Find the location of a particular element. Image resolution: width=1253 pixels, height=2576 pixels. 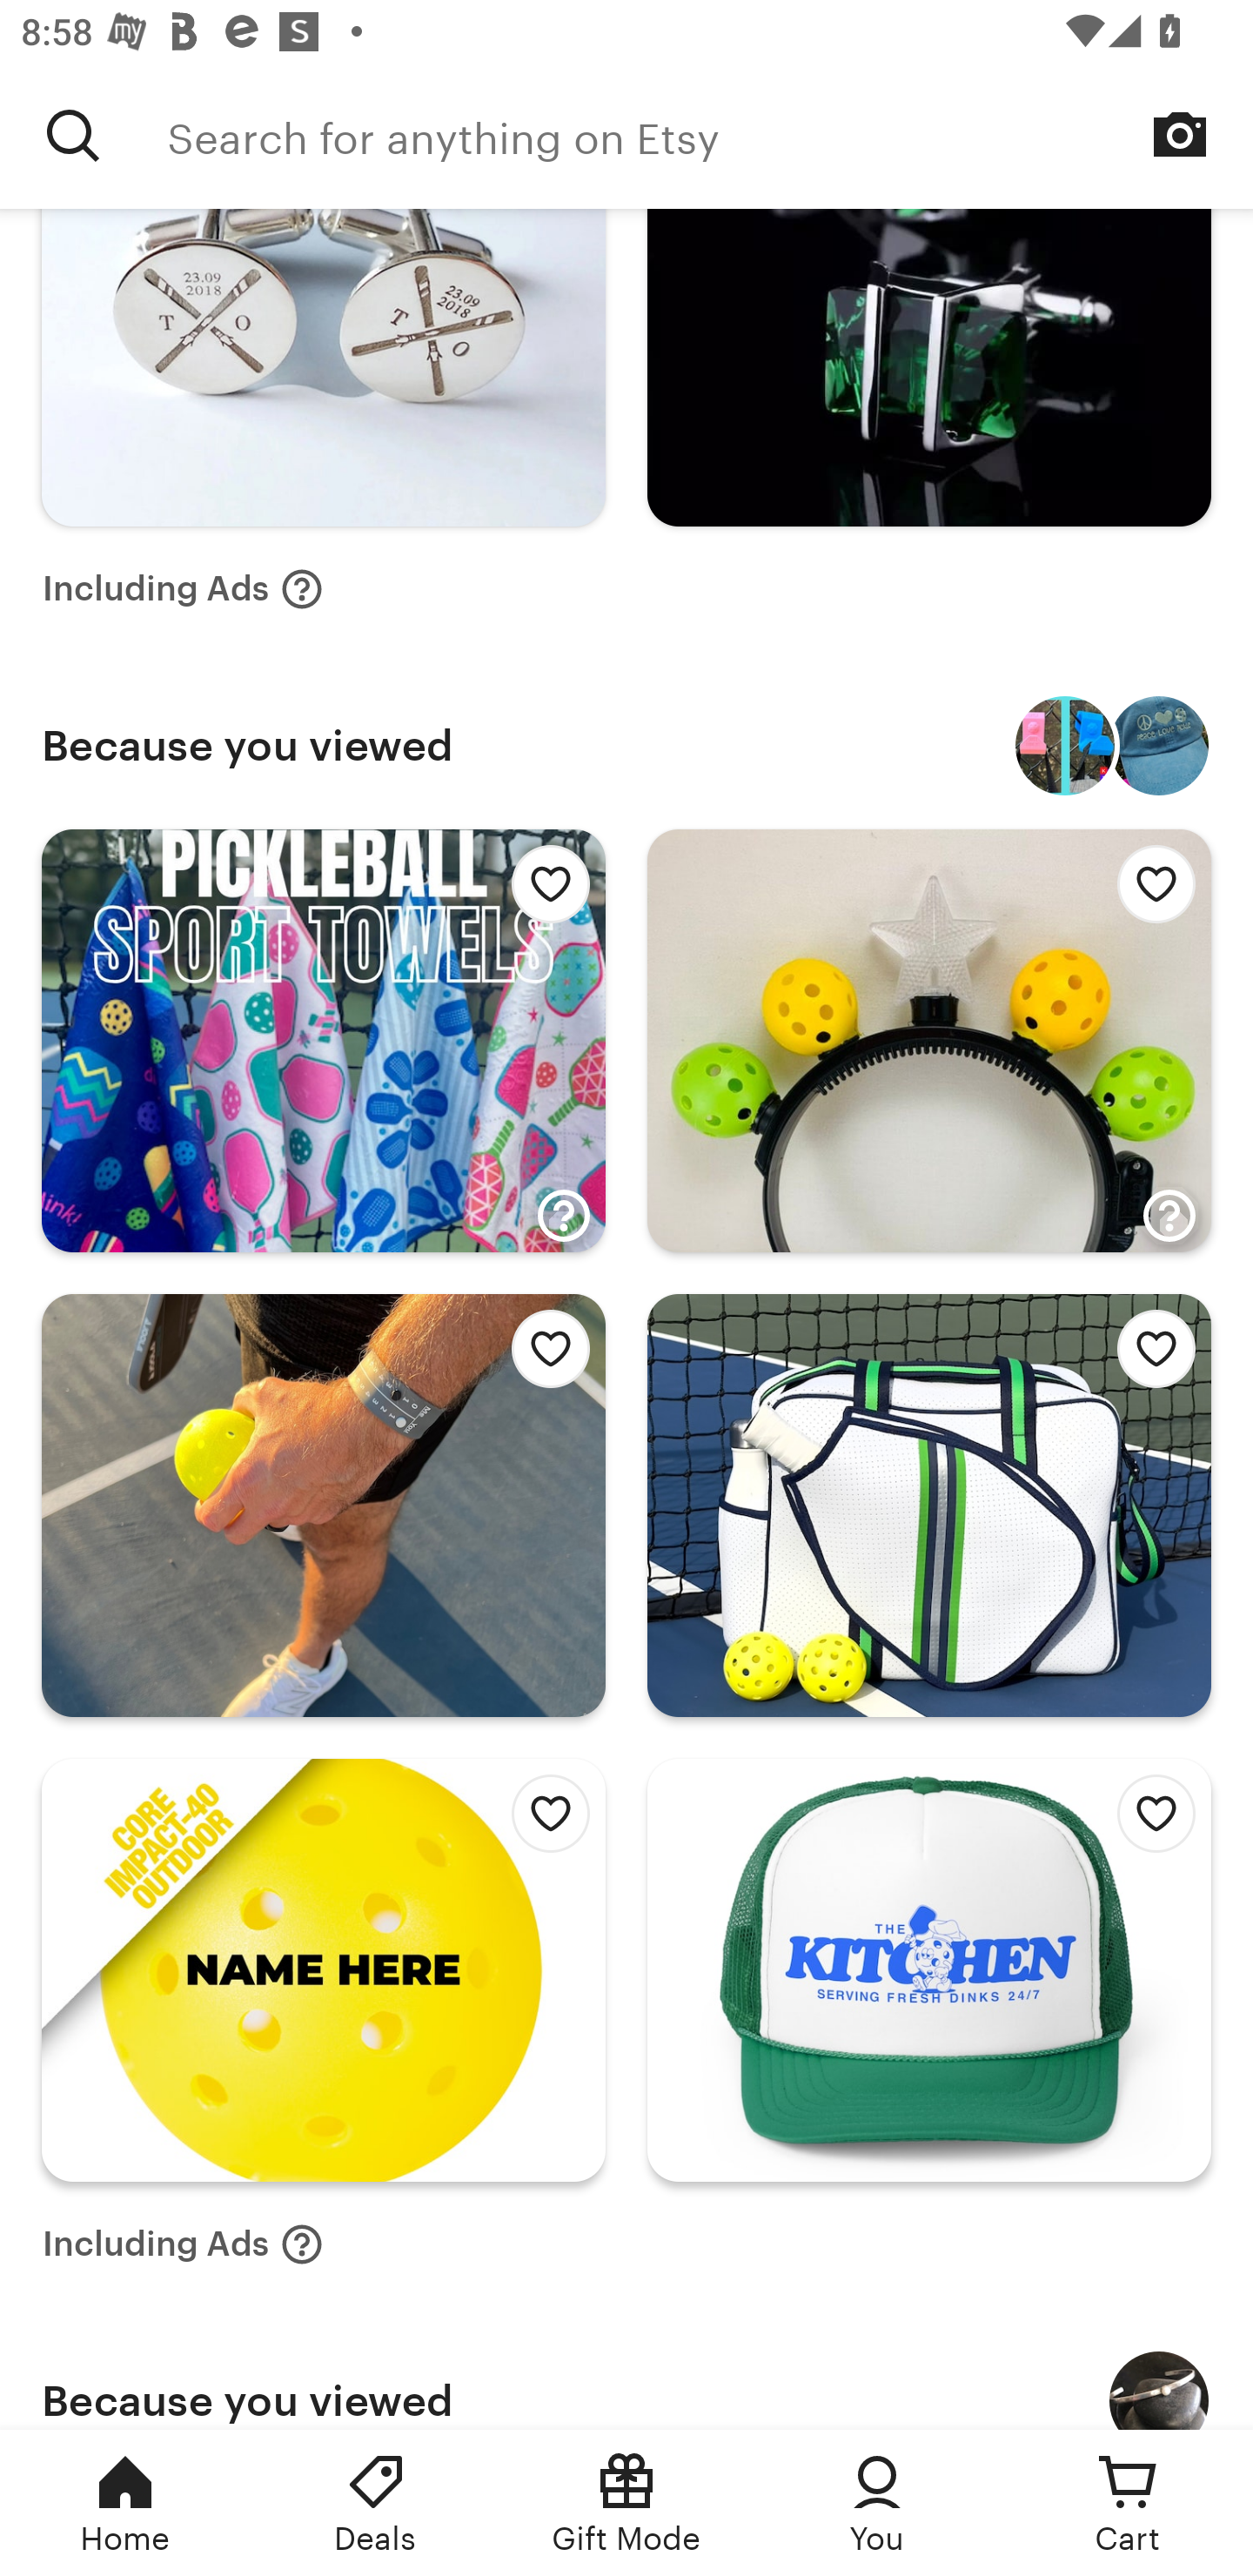

Deals is located at coordinates (376, 2503).